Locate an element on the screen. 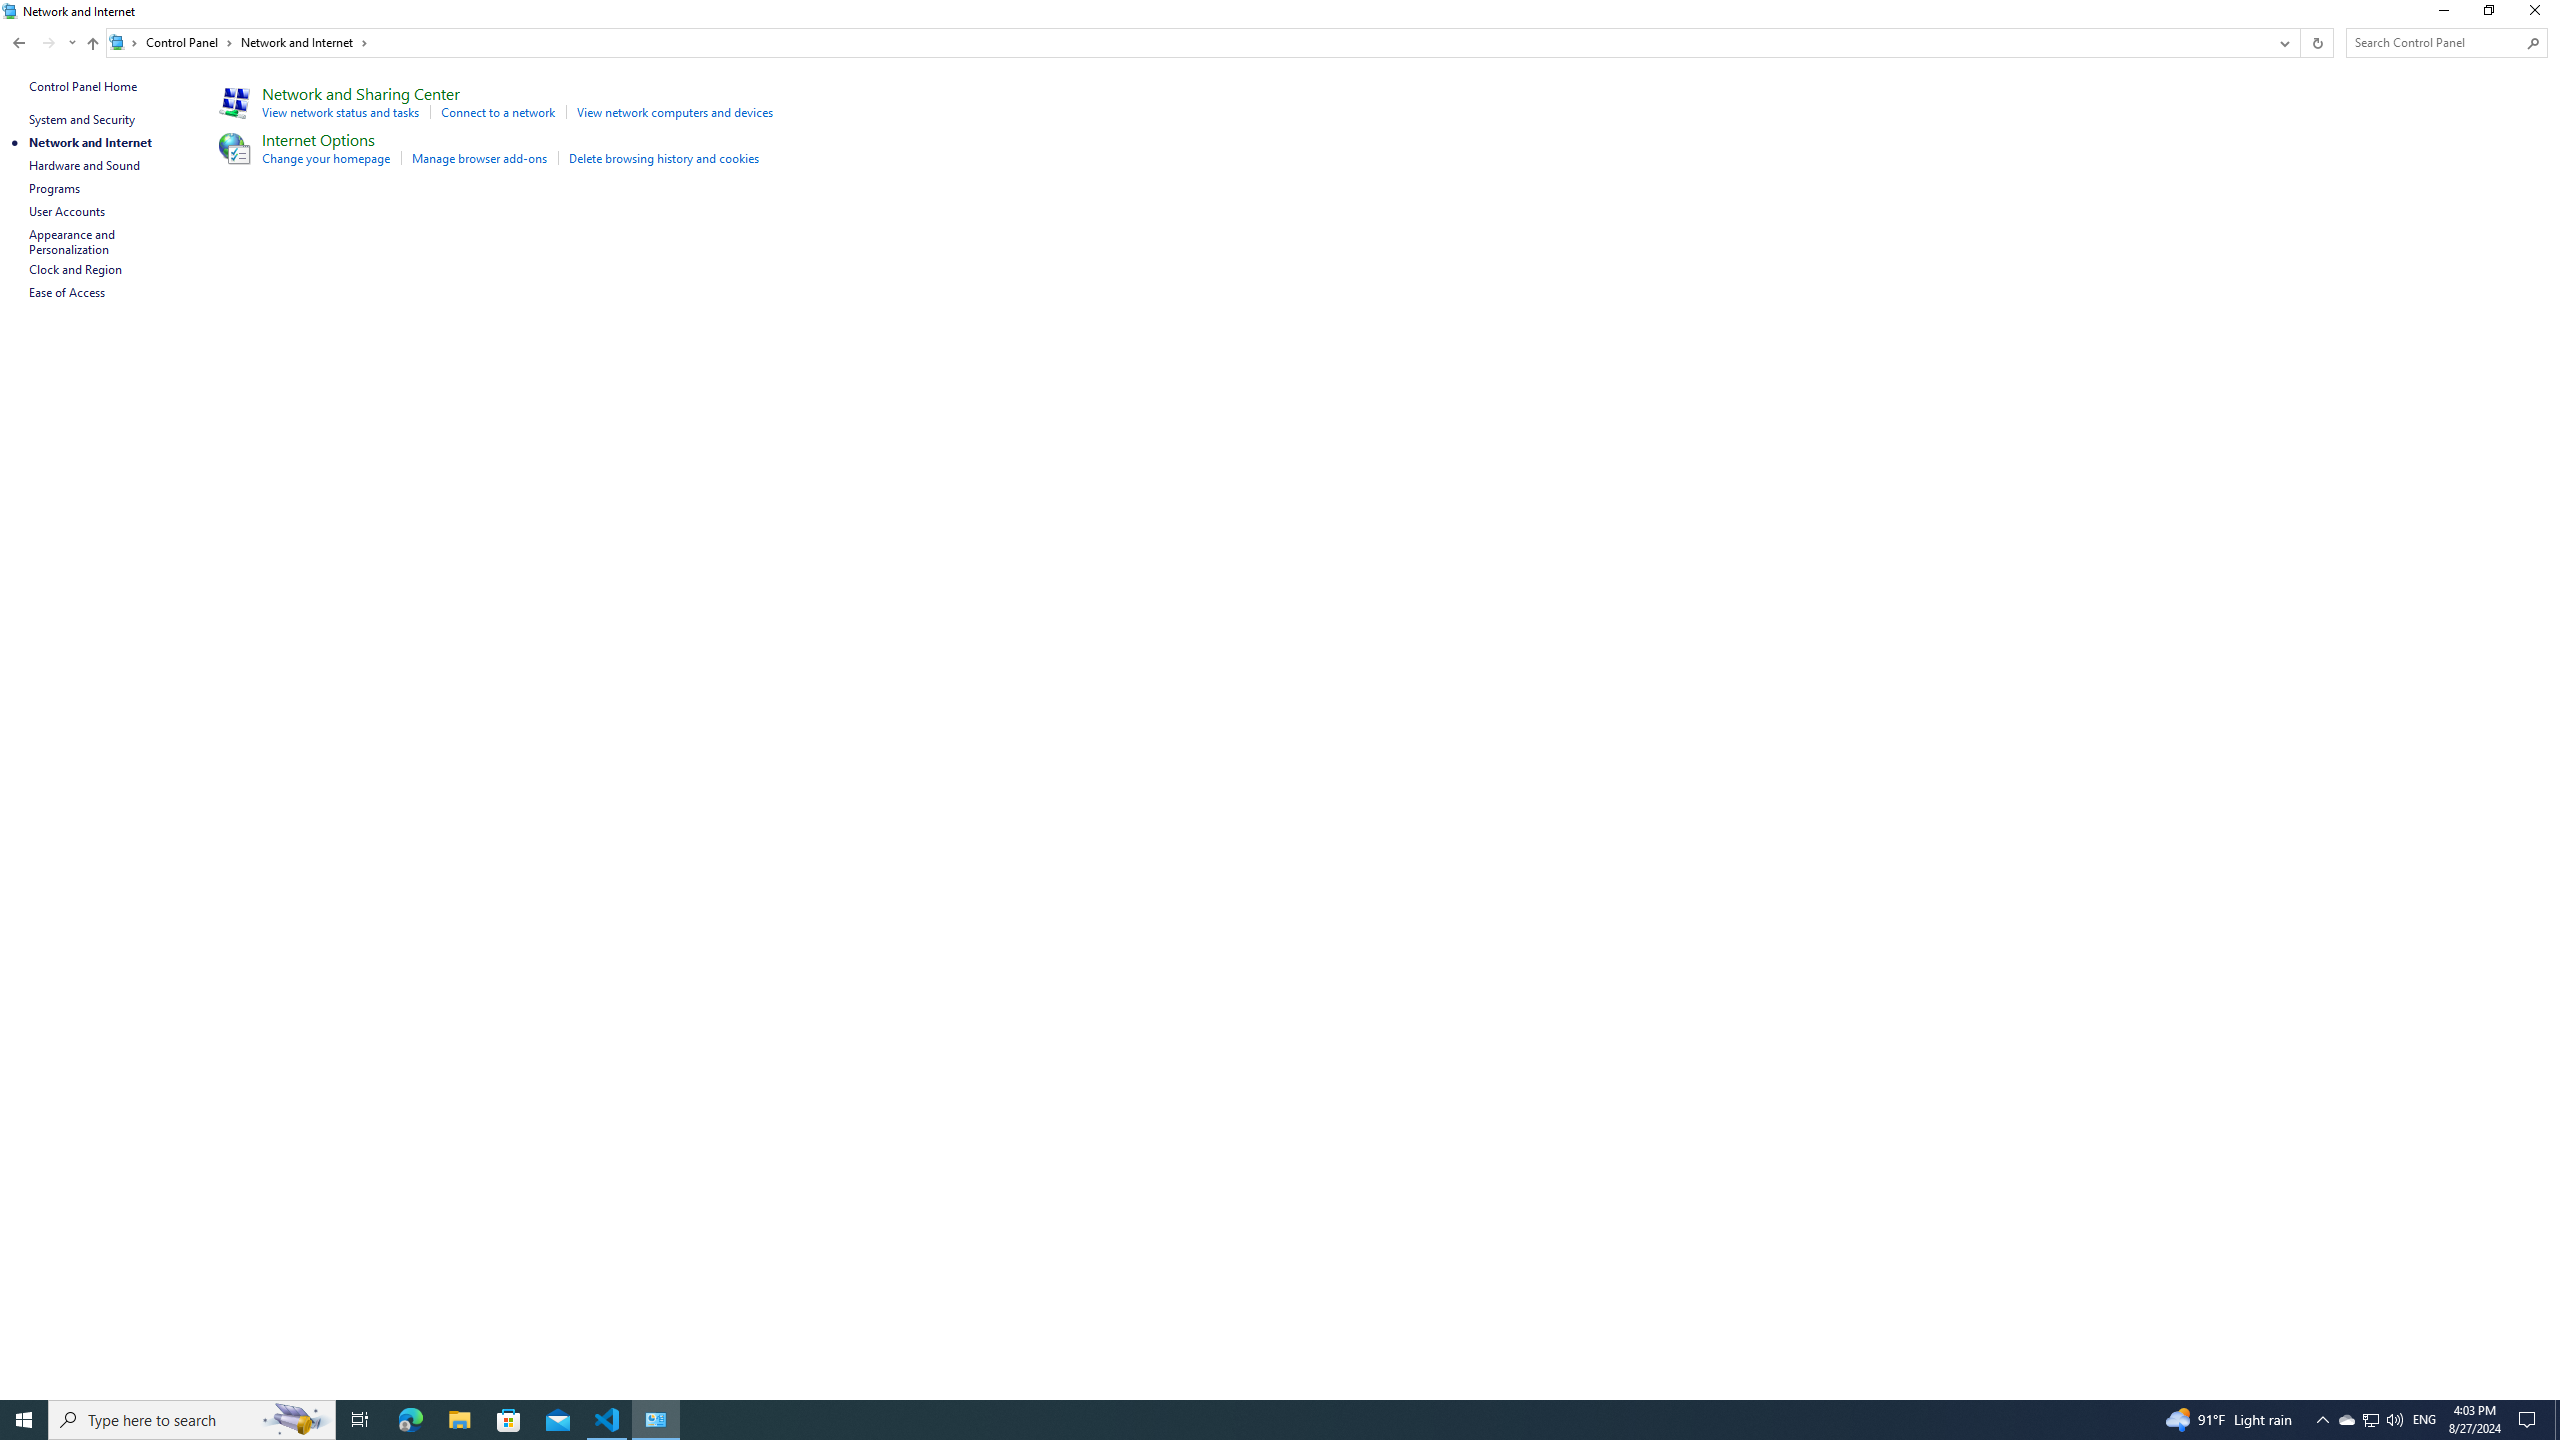 The image size is (2560, 1440). Network and Sharing Center is located at coordinates (360, 93).